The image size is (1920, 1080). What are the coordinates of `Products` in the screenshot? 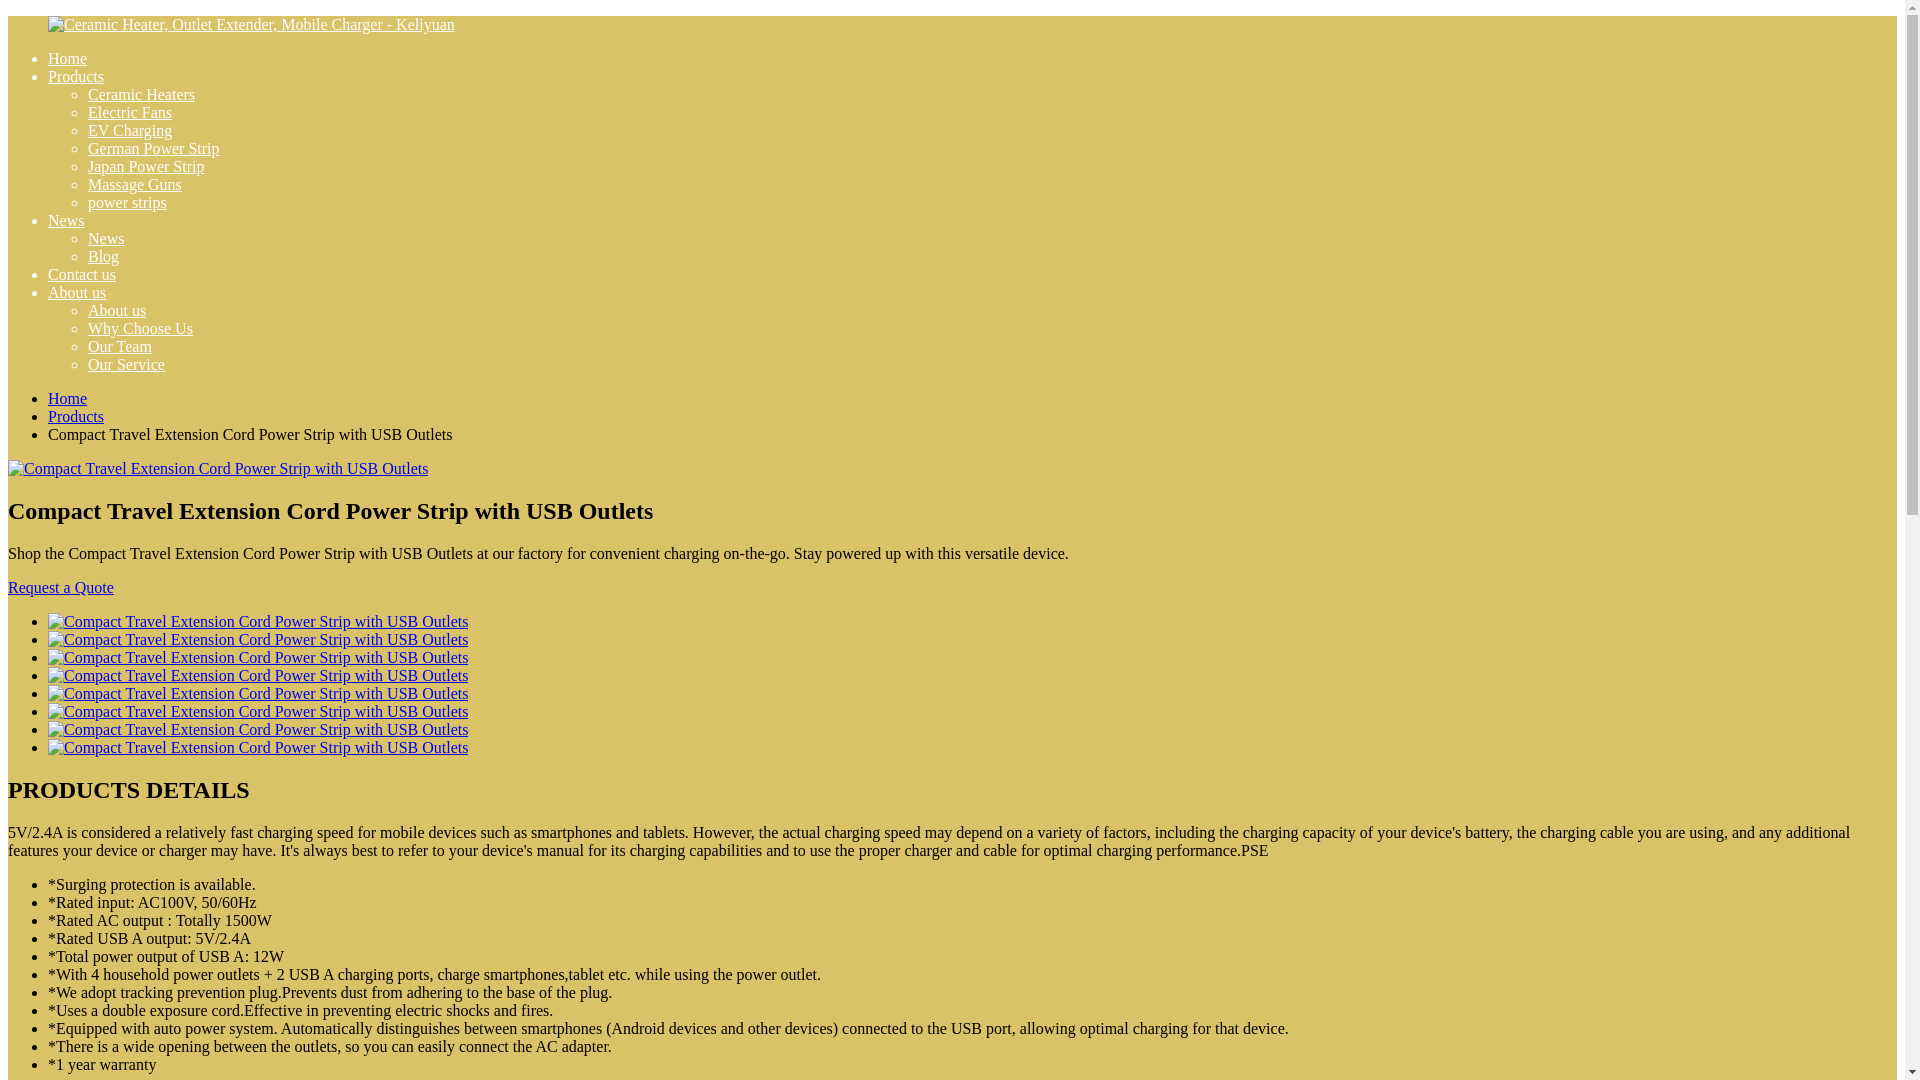 It's located at (76, 416).